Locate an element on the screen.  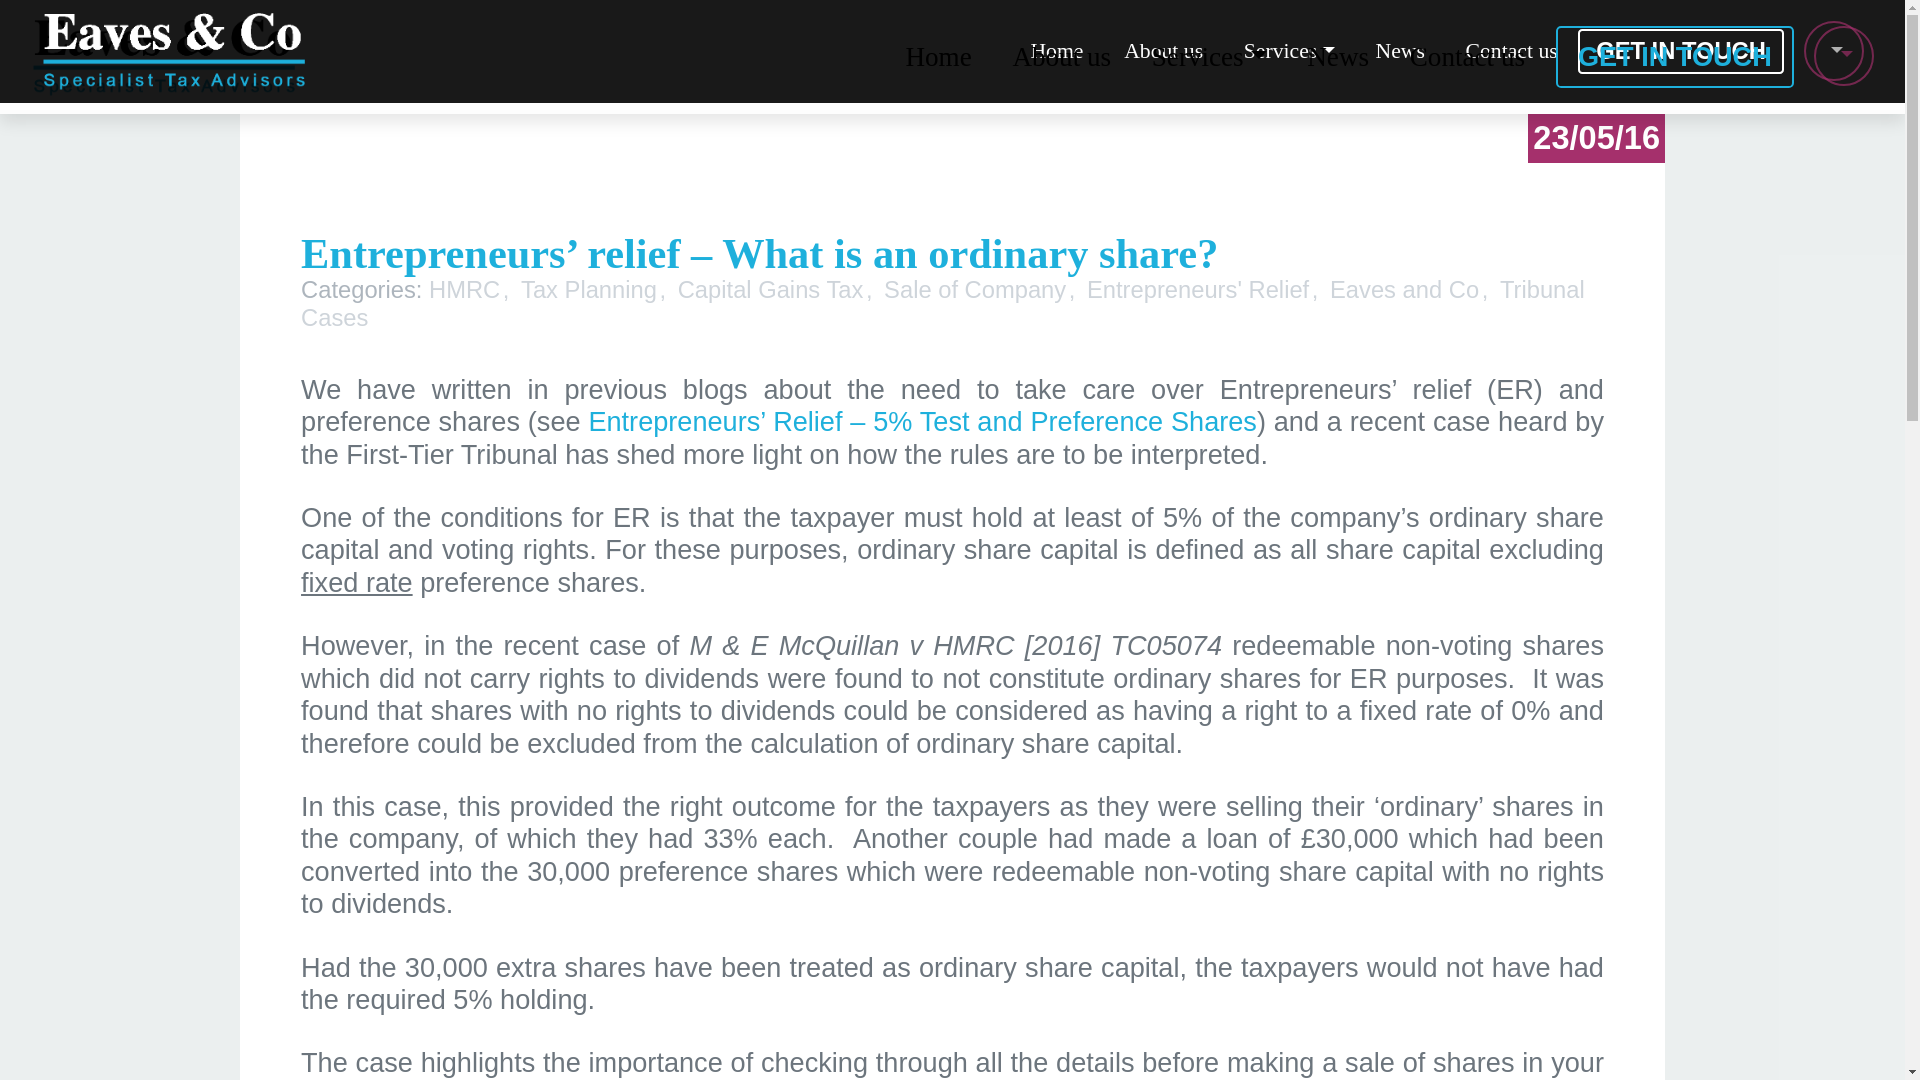
About us is located at coordinates (1164, 52).